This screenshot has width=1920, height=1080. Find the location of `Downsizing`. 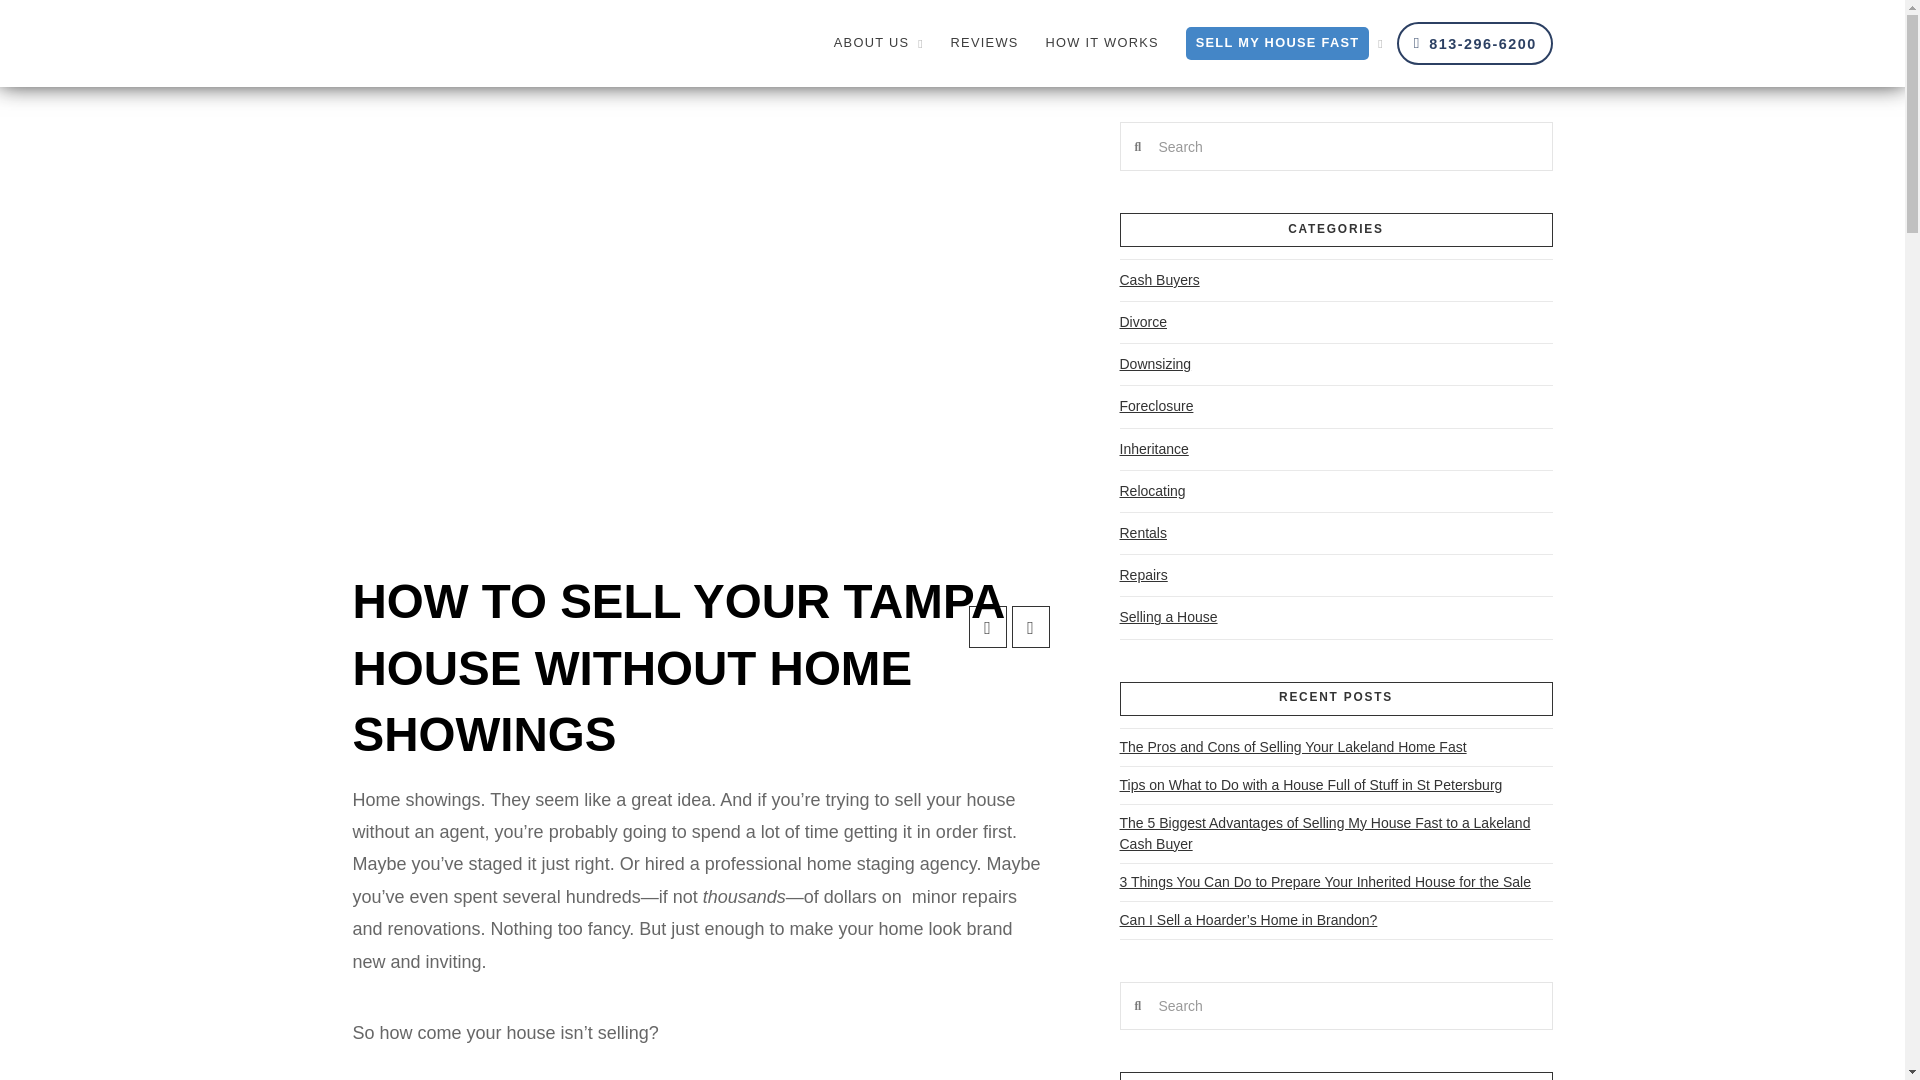

Downsizing is located at coordinates (1156, 364).